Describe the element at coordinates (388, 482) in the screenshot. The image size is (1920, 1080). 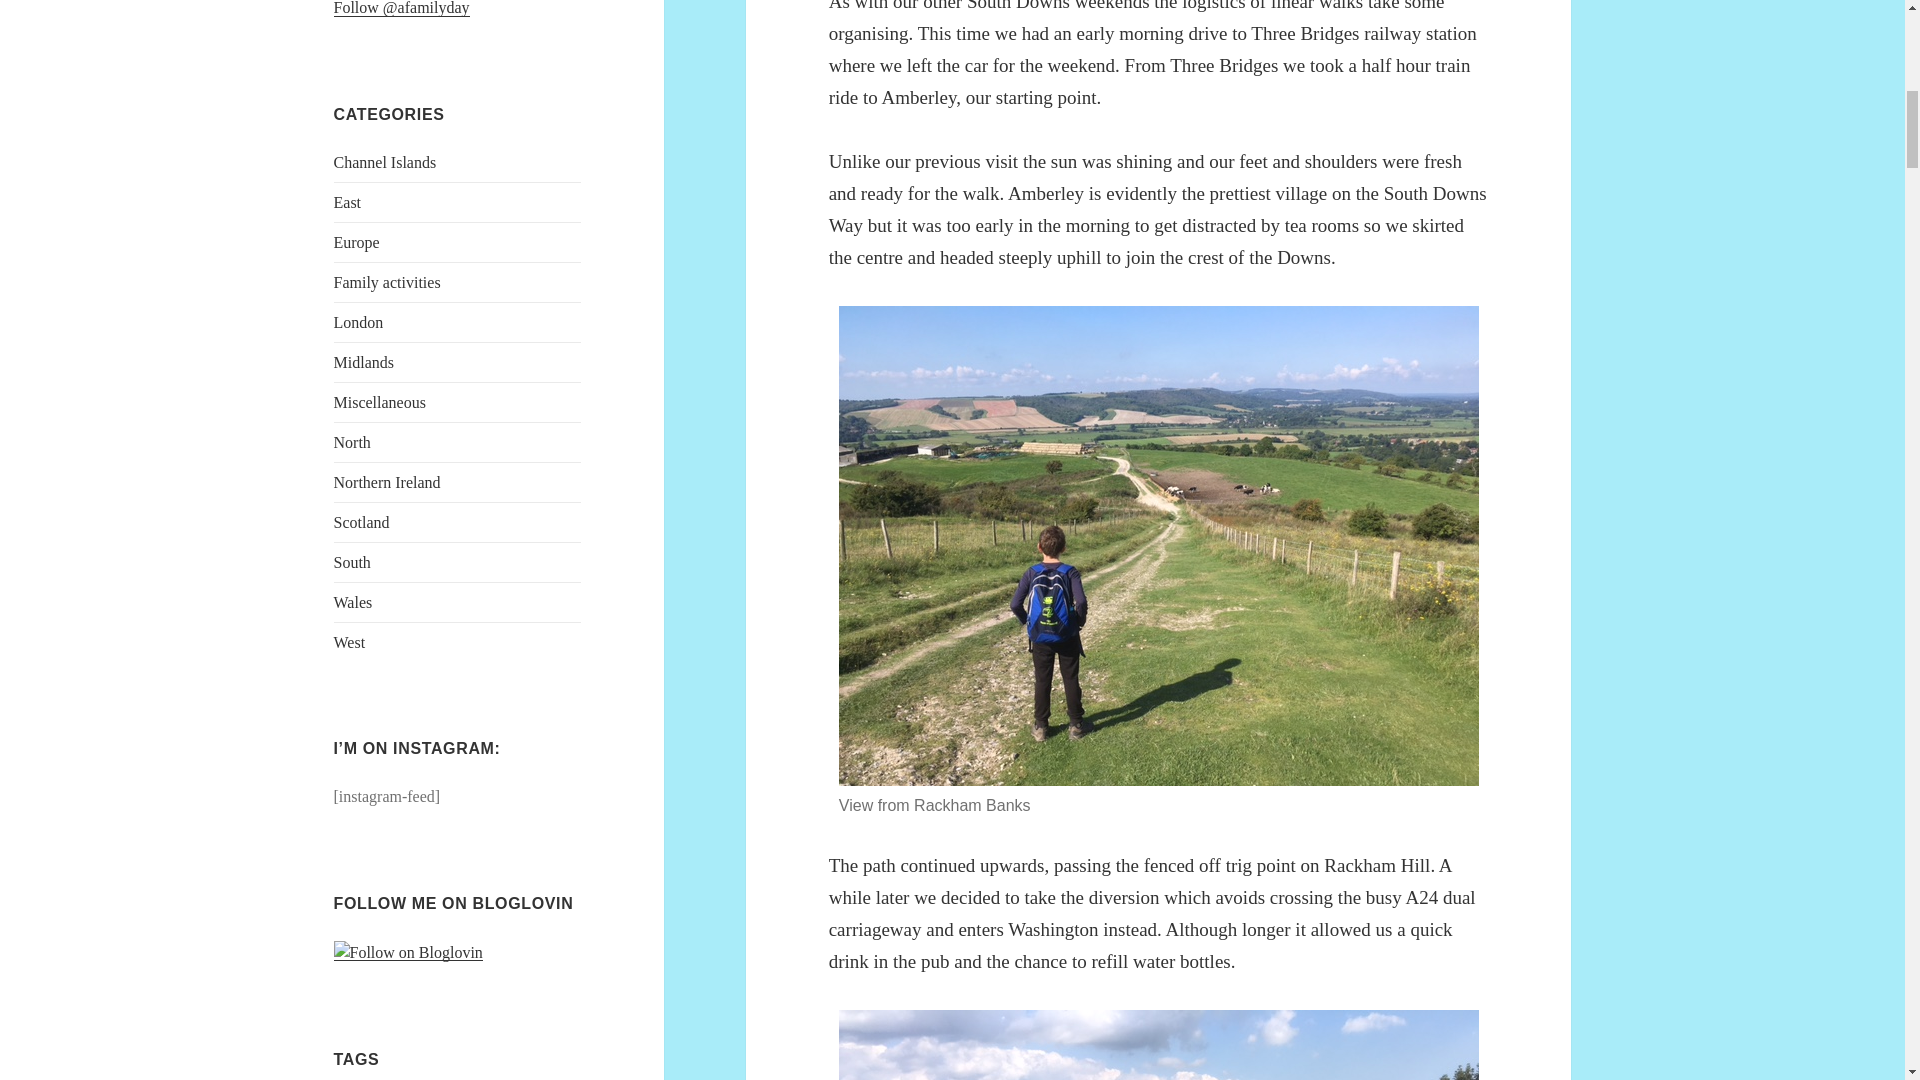
I see `Northern Ireland` at that location.